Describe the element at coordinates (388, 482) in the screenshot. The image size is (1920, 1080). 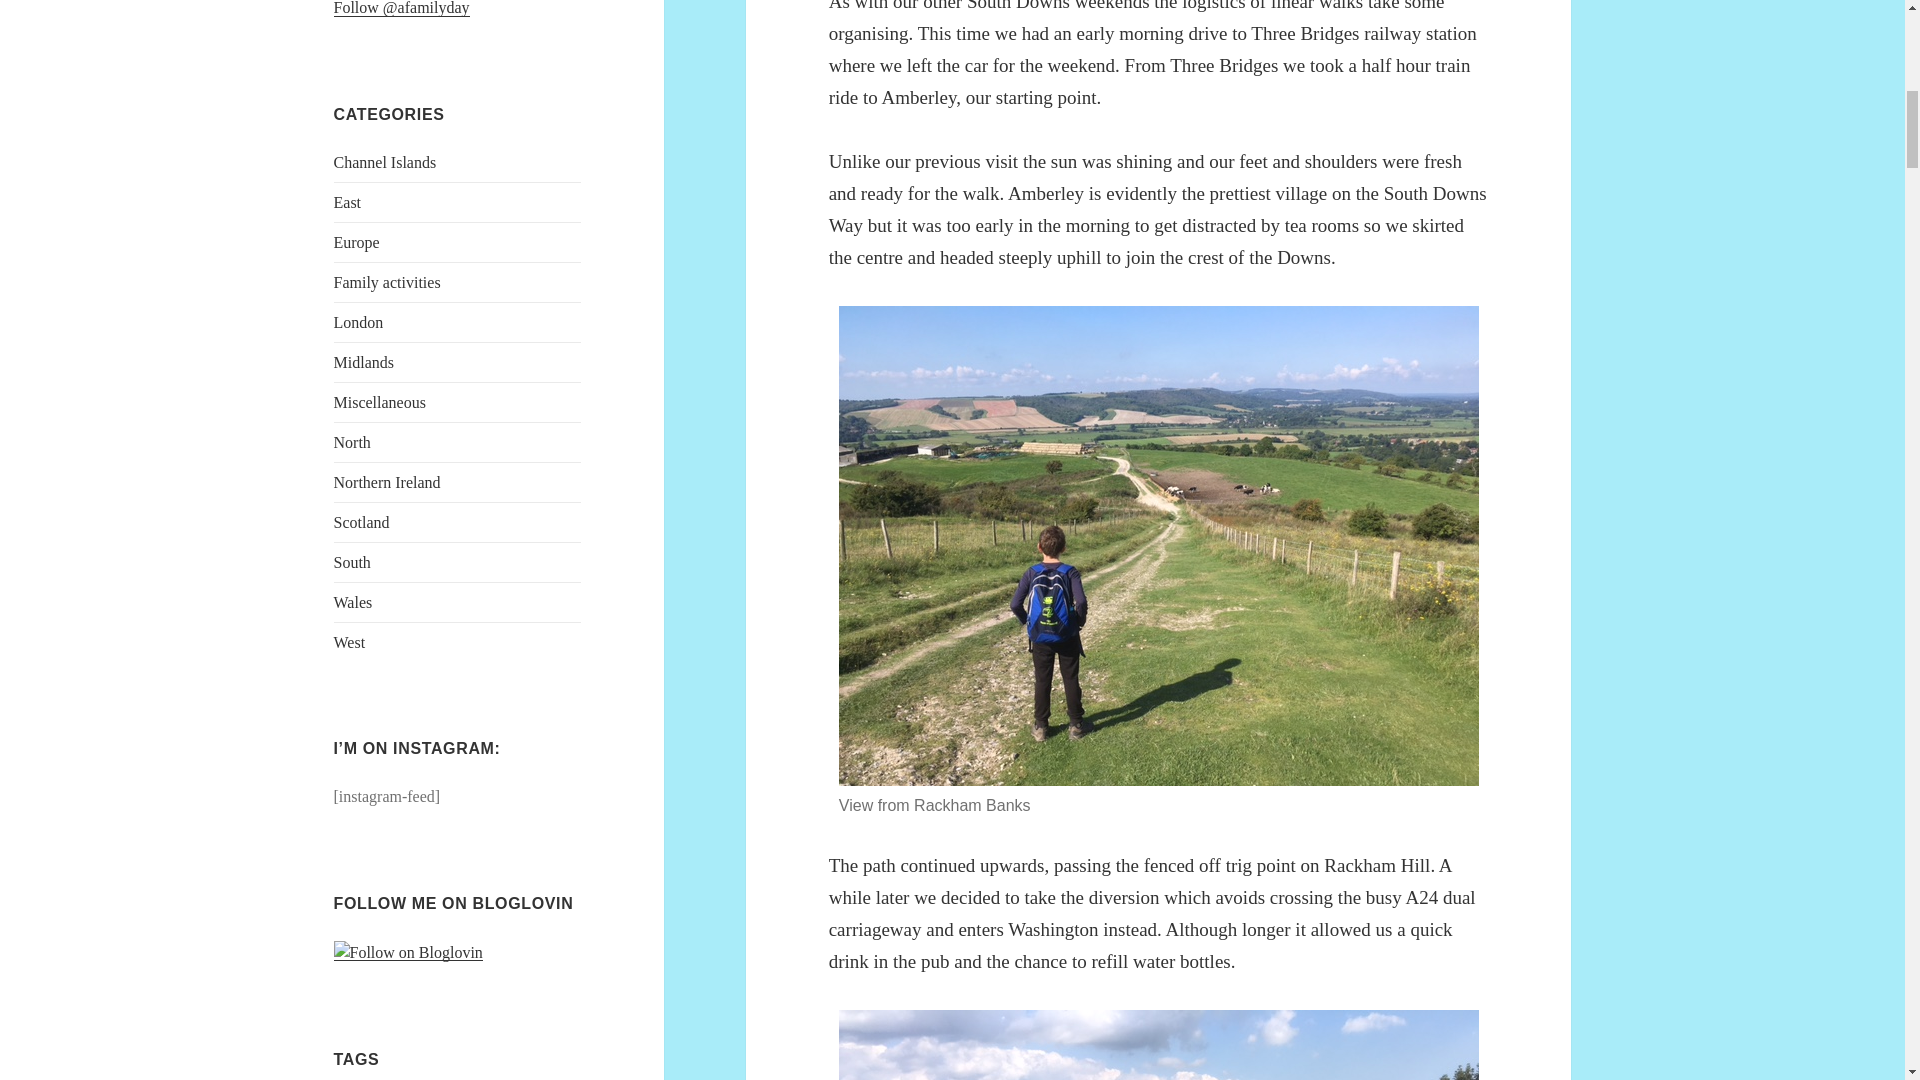
I see `Northern Ireland` at that location.